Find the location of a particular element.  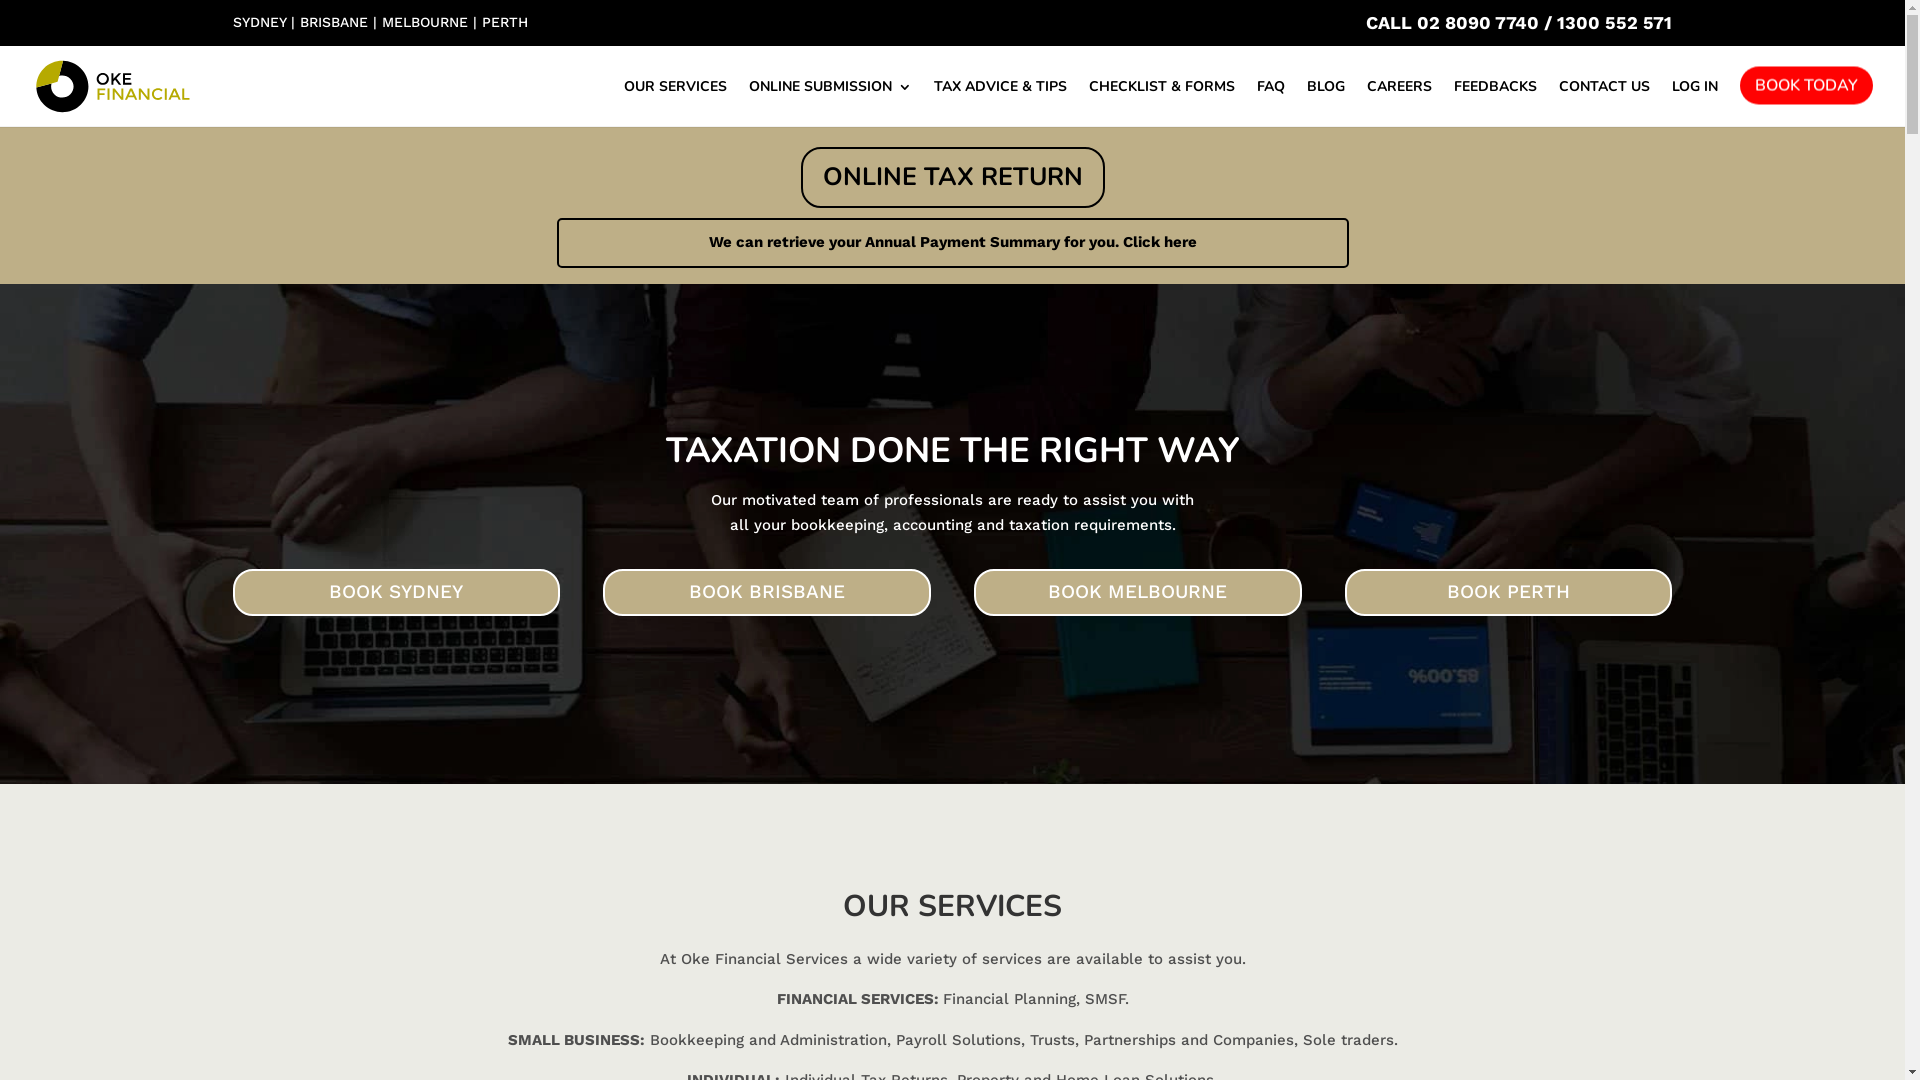

ONLINE SUBMISSION is located at coordinates (830, 104).